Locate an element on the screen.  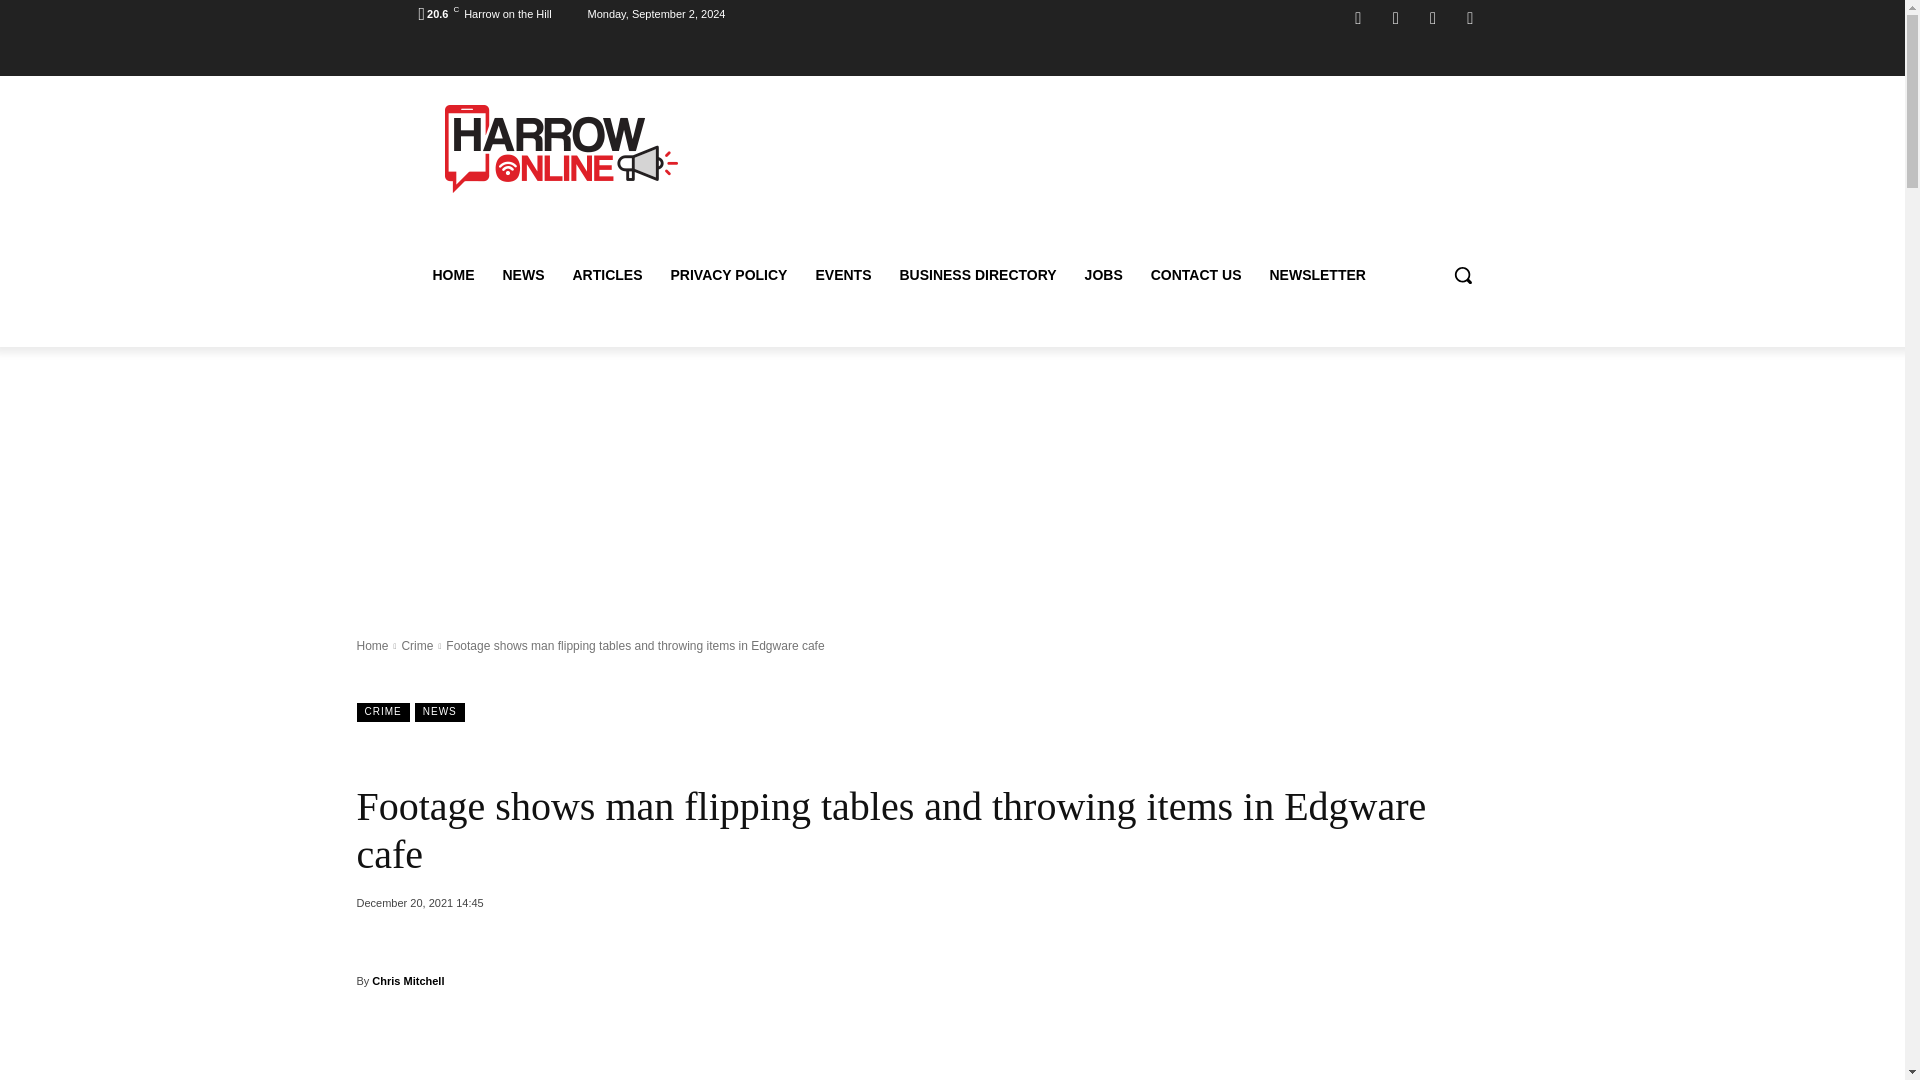
PRIVACY POLICY is located at coordinates (728, 274).